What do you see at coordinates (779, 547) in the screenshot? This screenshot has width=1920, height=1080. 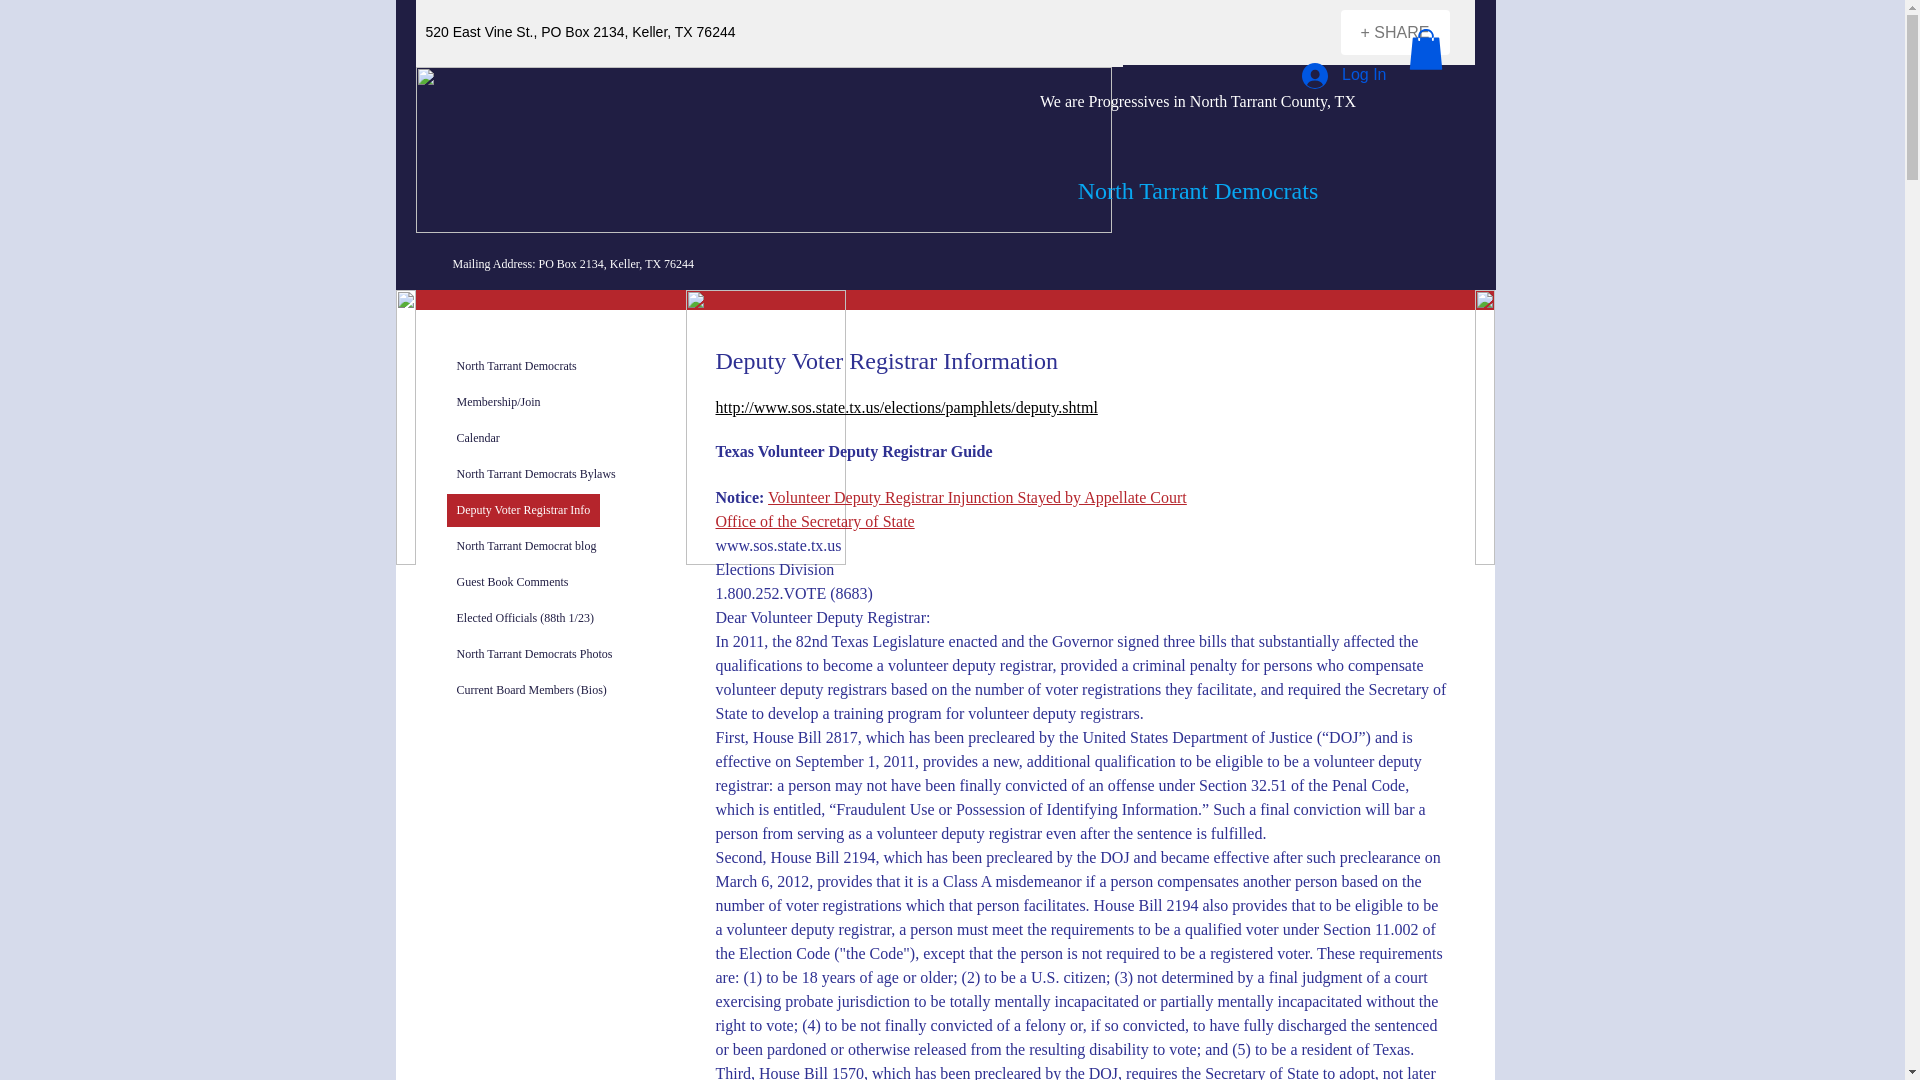 I see `www.sos.state.tx.us` at bounding box center [779, 547].